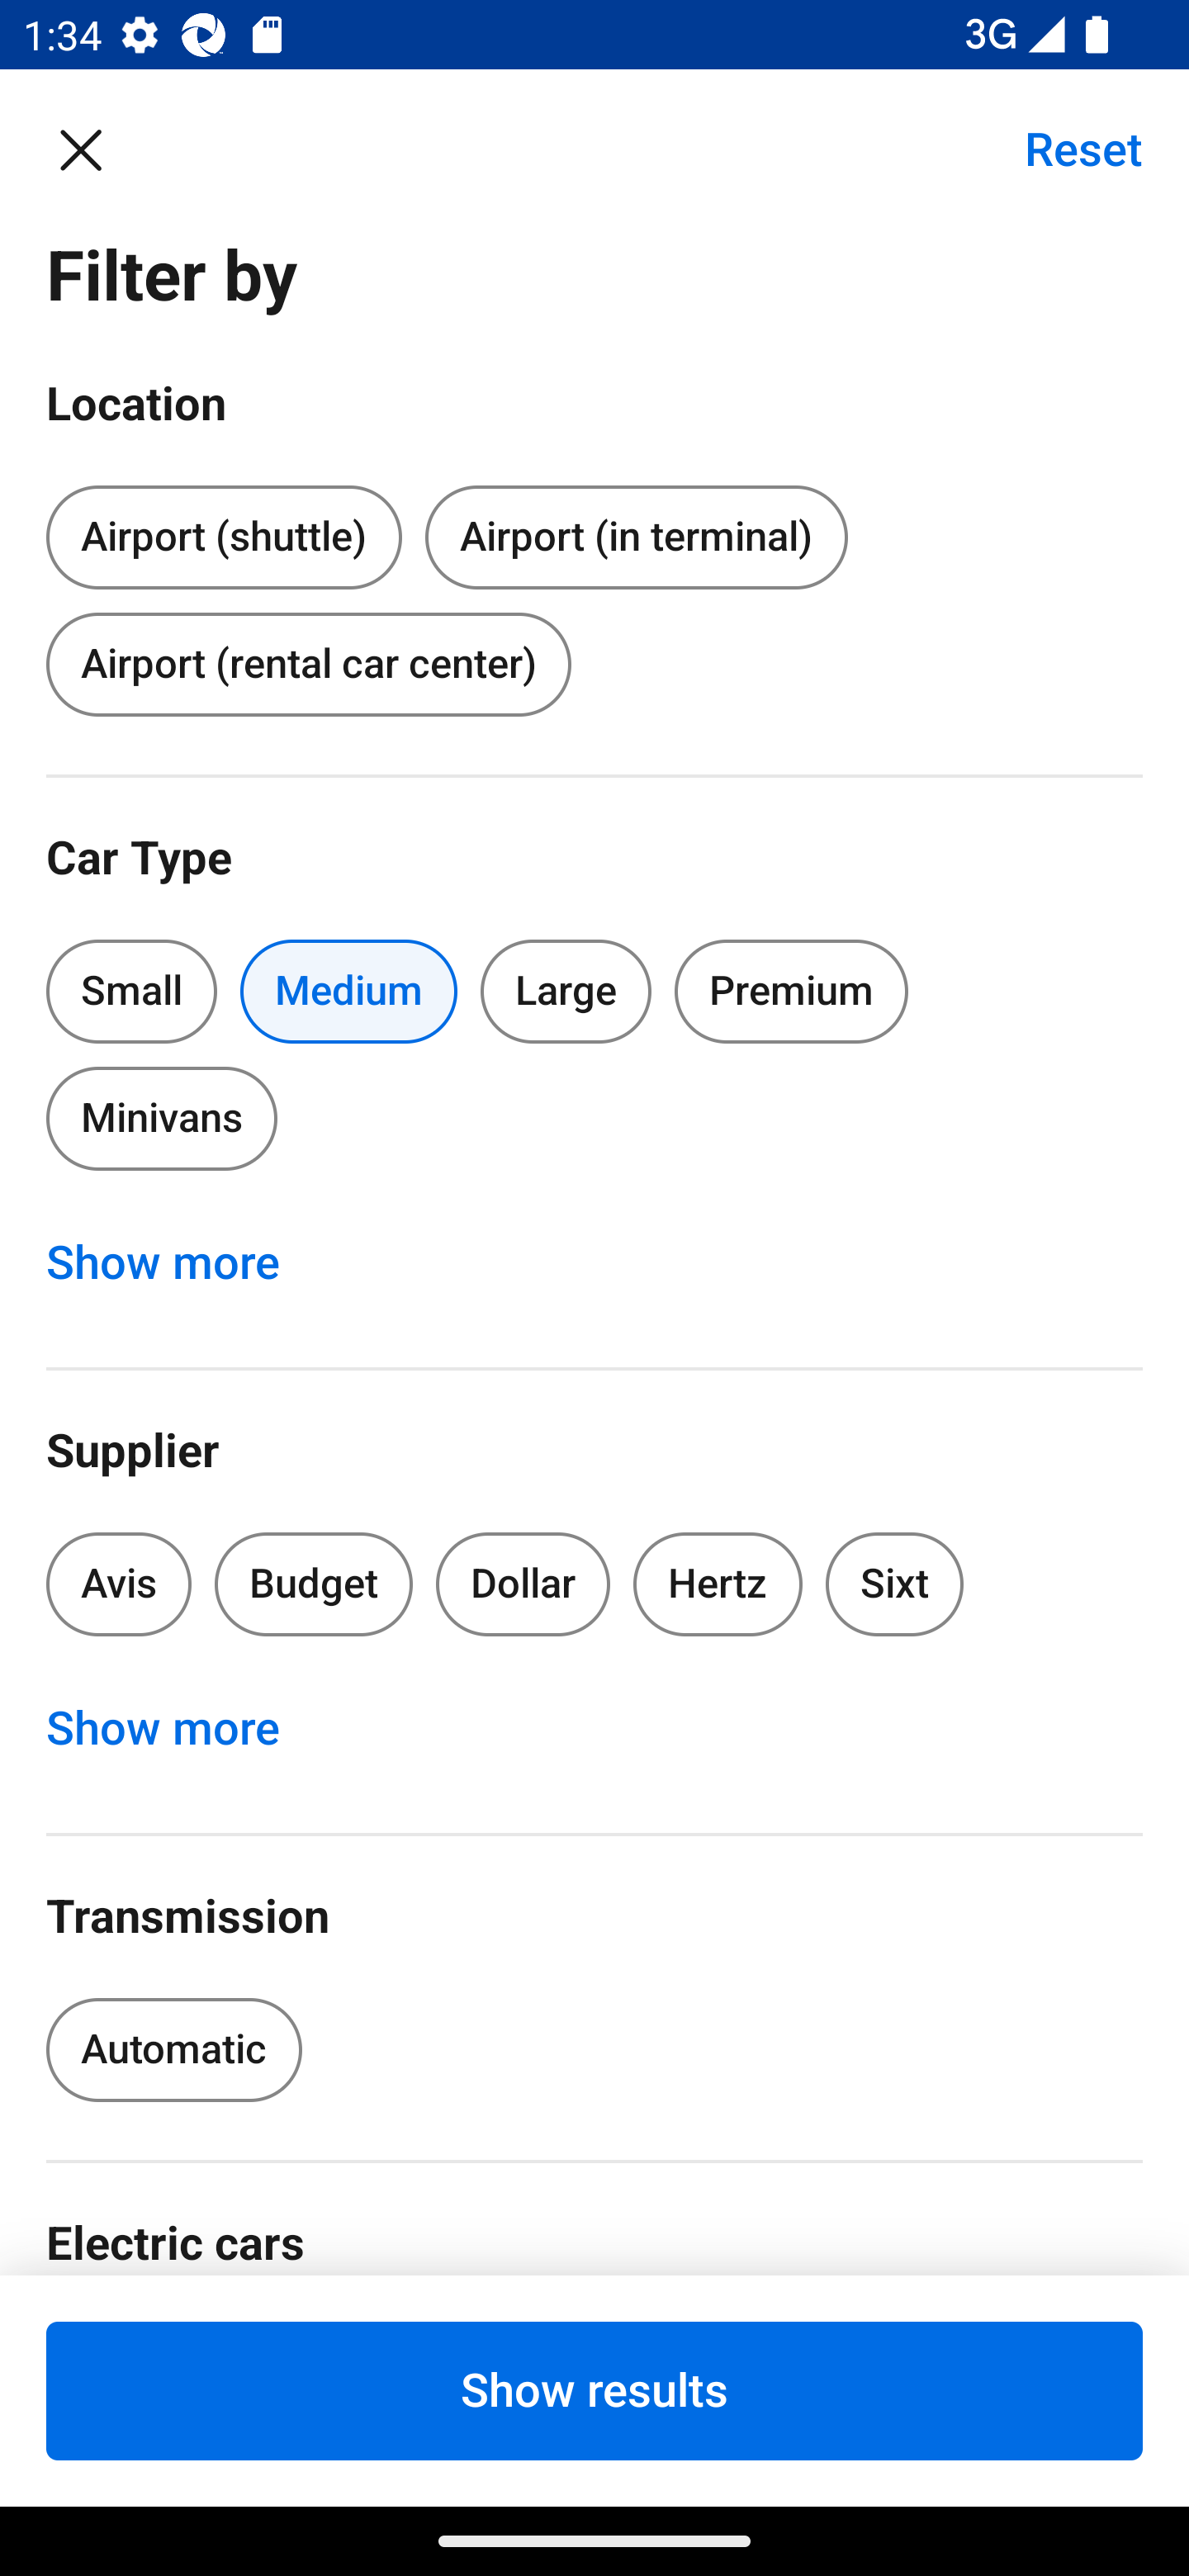 The image size is (1189, 2576). I want to click on Show results, so click(594, 2390).